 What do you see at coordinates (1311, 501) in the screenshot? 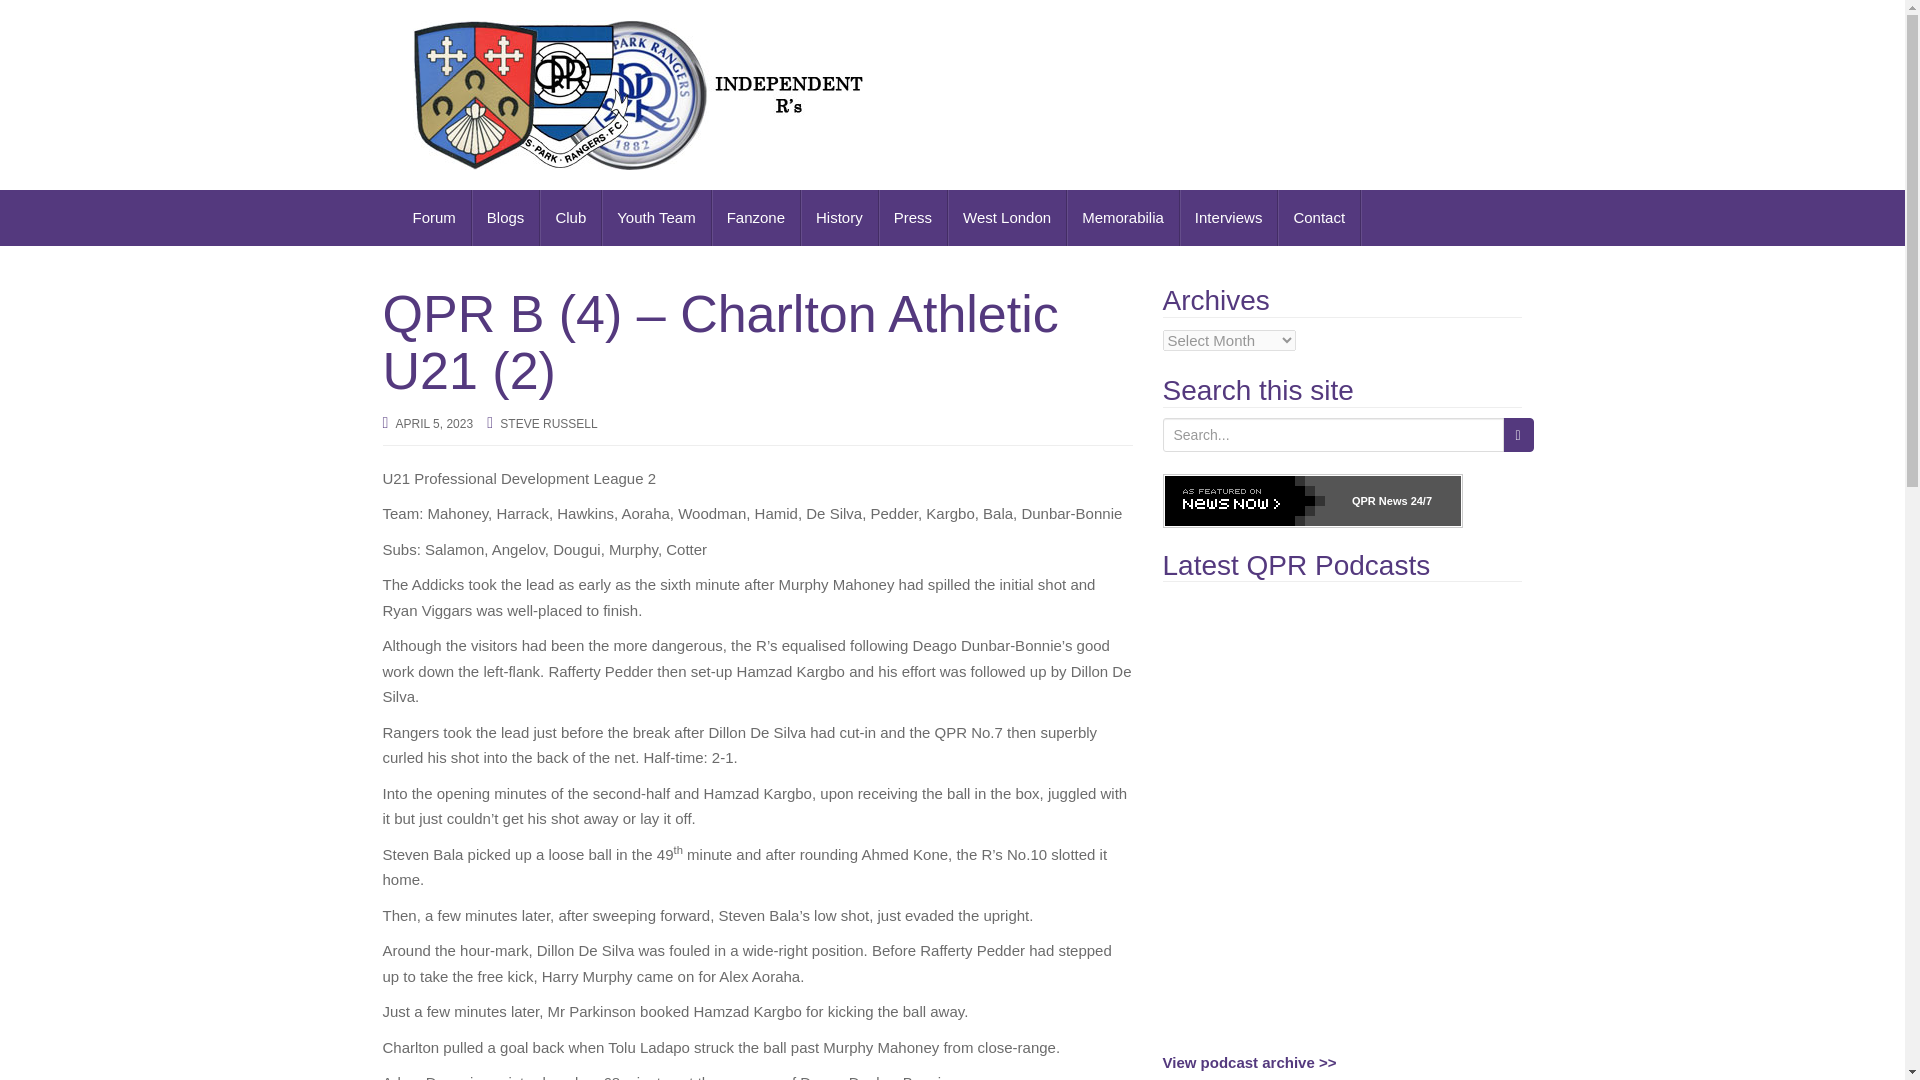
I see `Click here for more QPR news from NewsNow` at bounding box center [1311, 501].